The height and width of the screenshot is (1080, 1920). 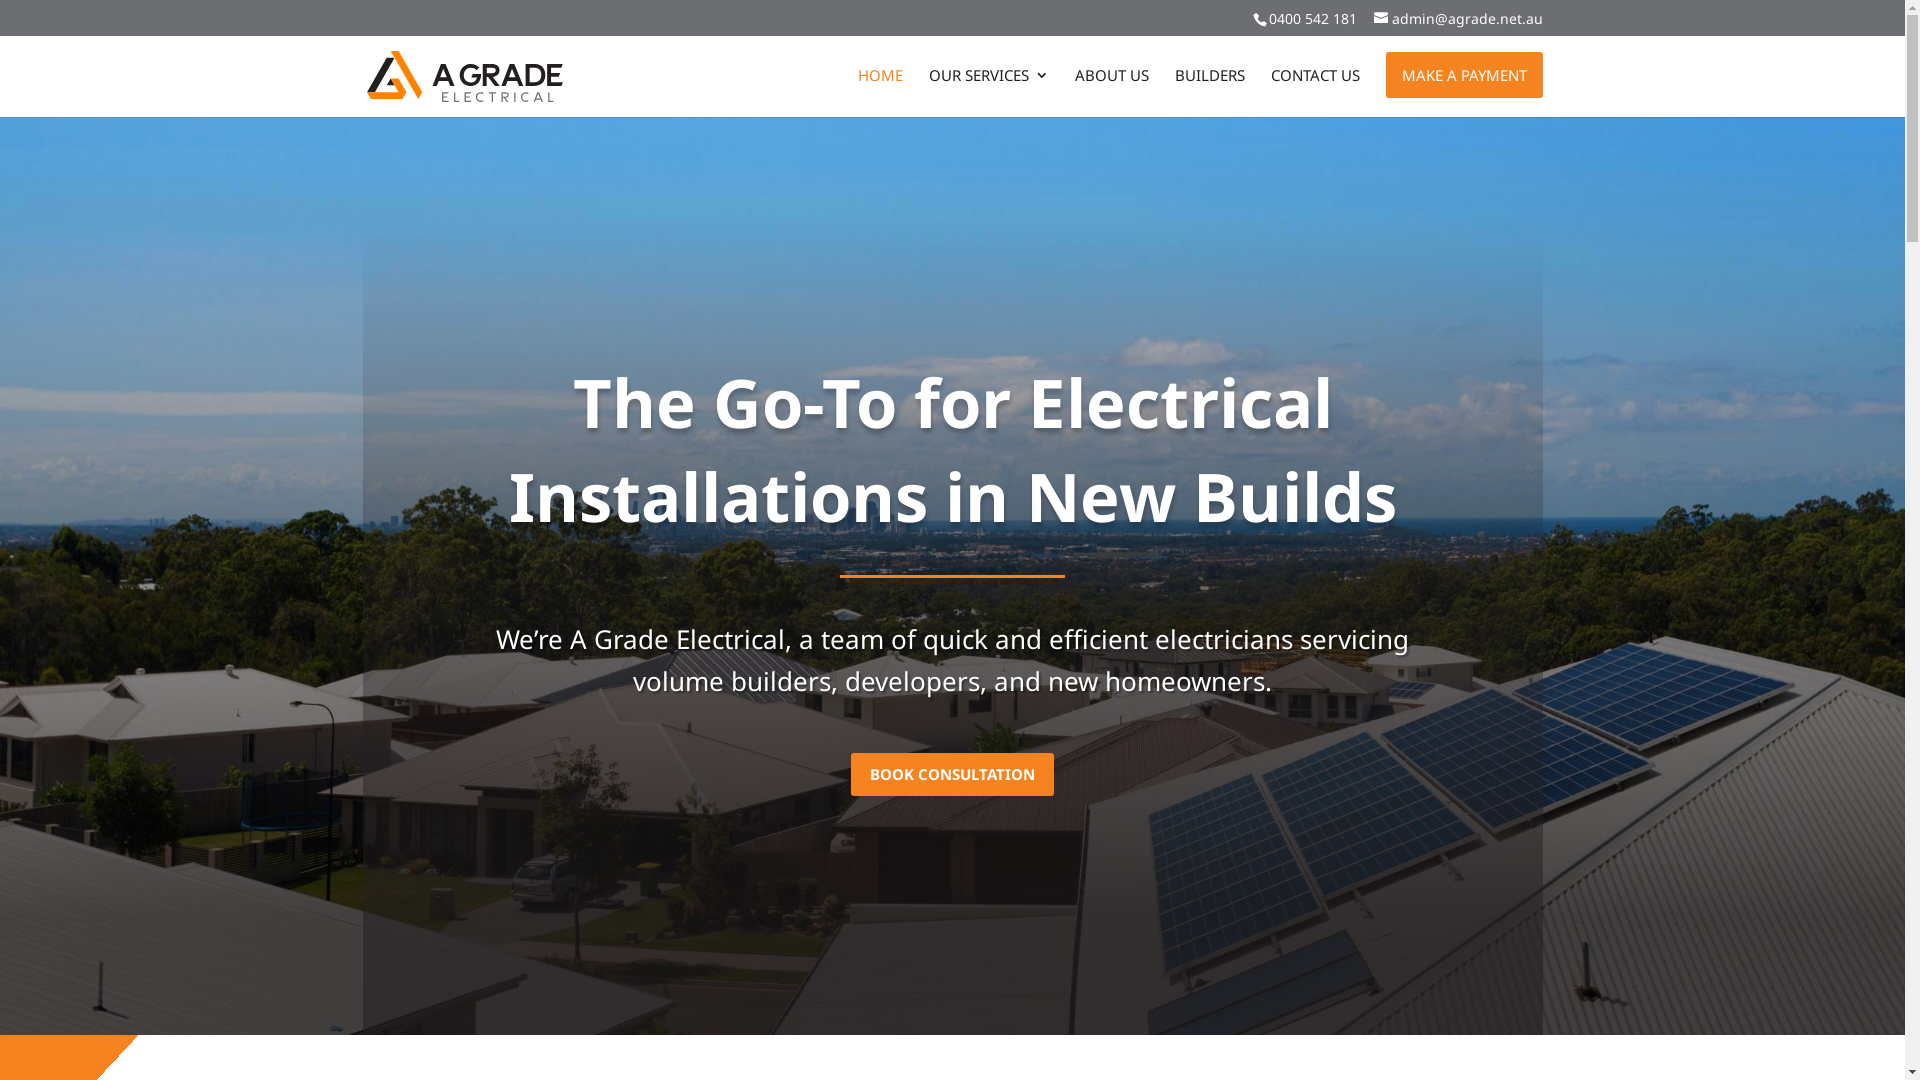 What do you see at coordinates (1111, 92) in the screenshot?
I see `ABOUT US` at bounding box center [1111, 92].